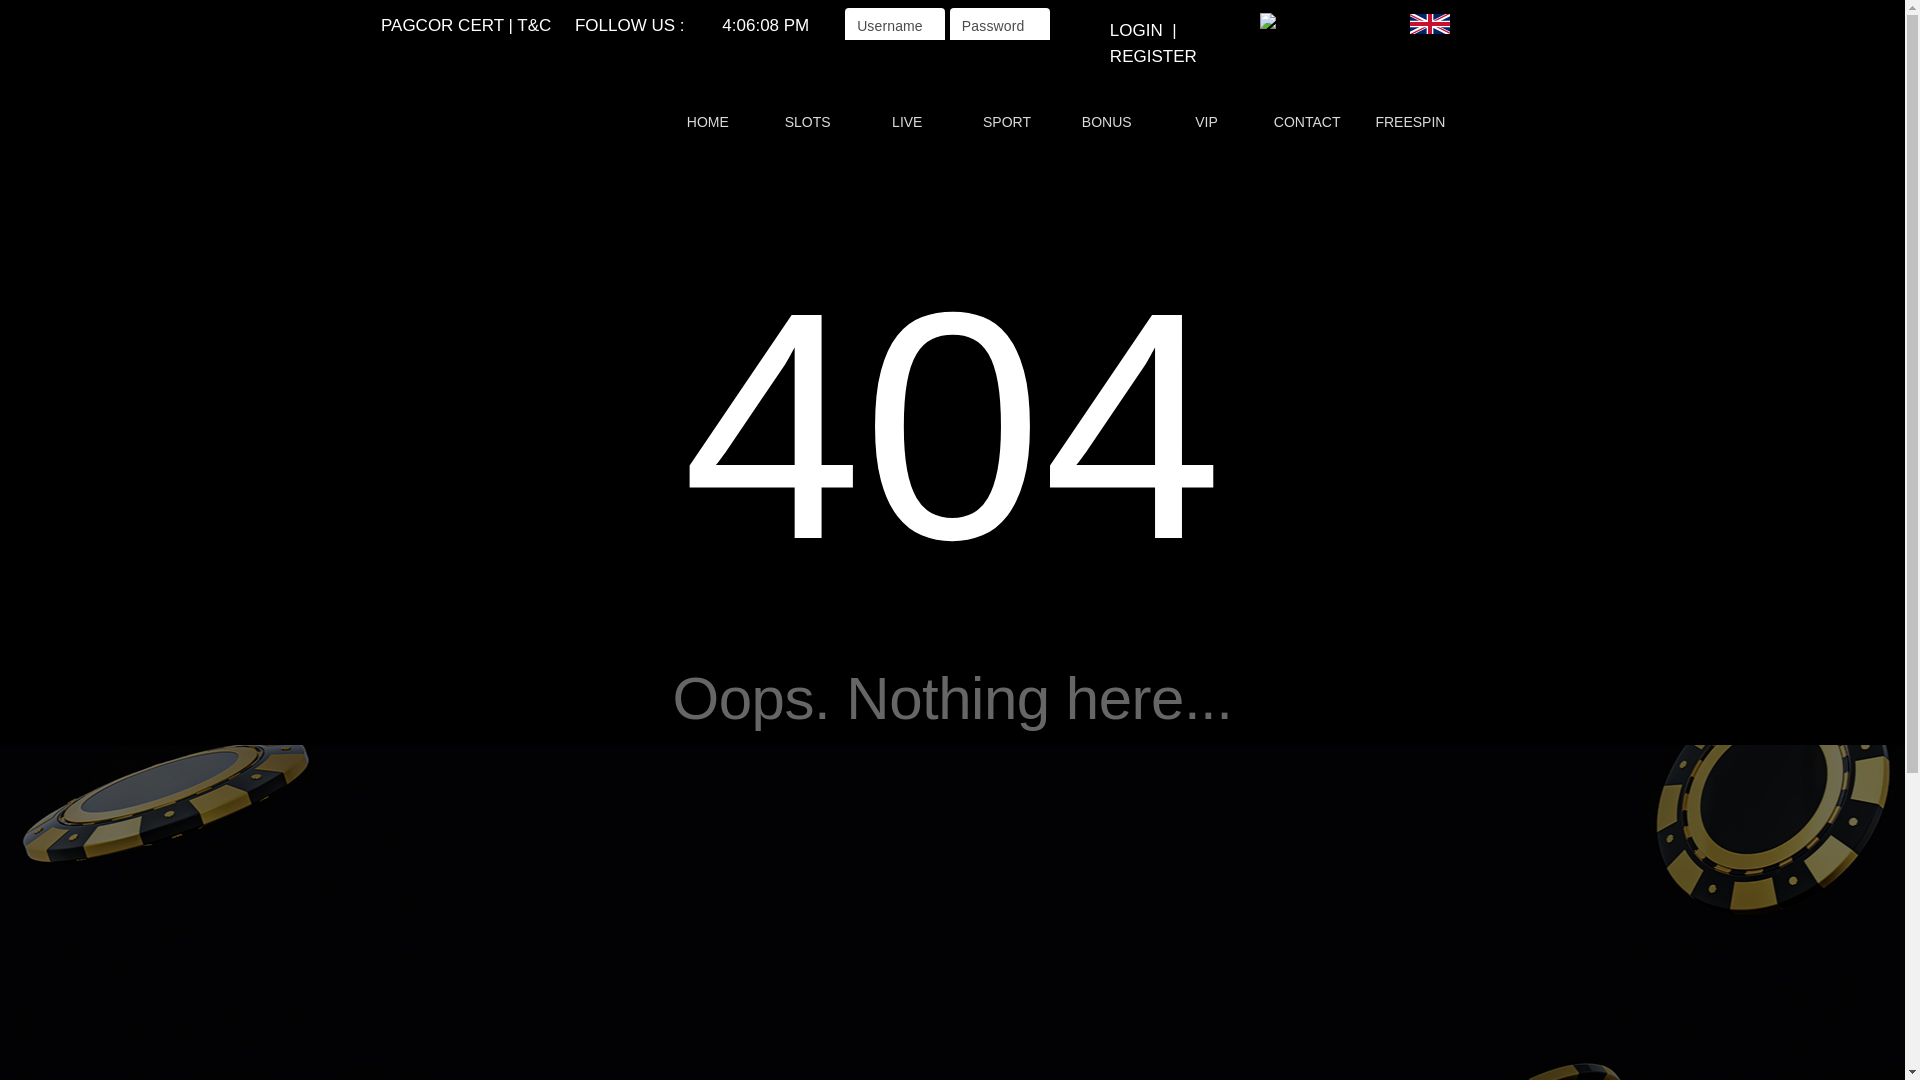 The width and height of the screenshot is (1920, 1080). Describe the element at coordinates (908, 122) in the screenshot. I see `LIVE` at that location.